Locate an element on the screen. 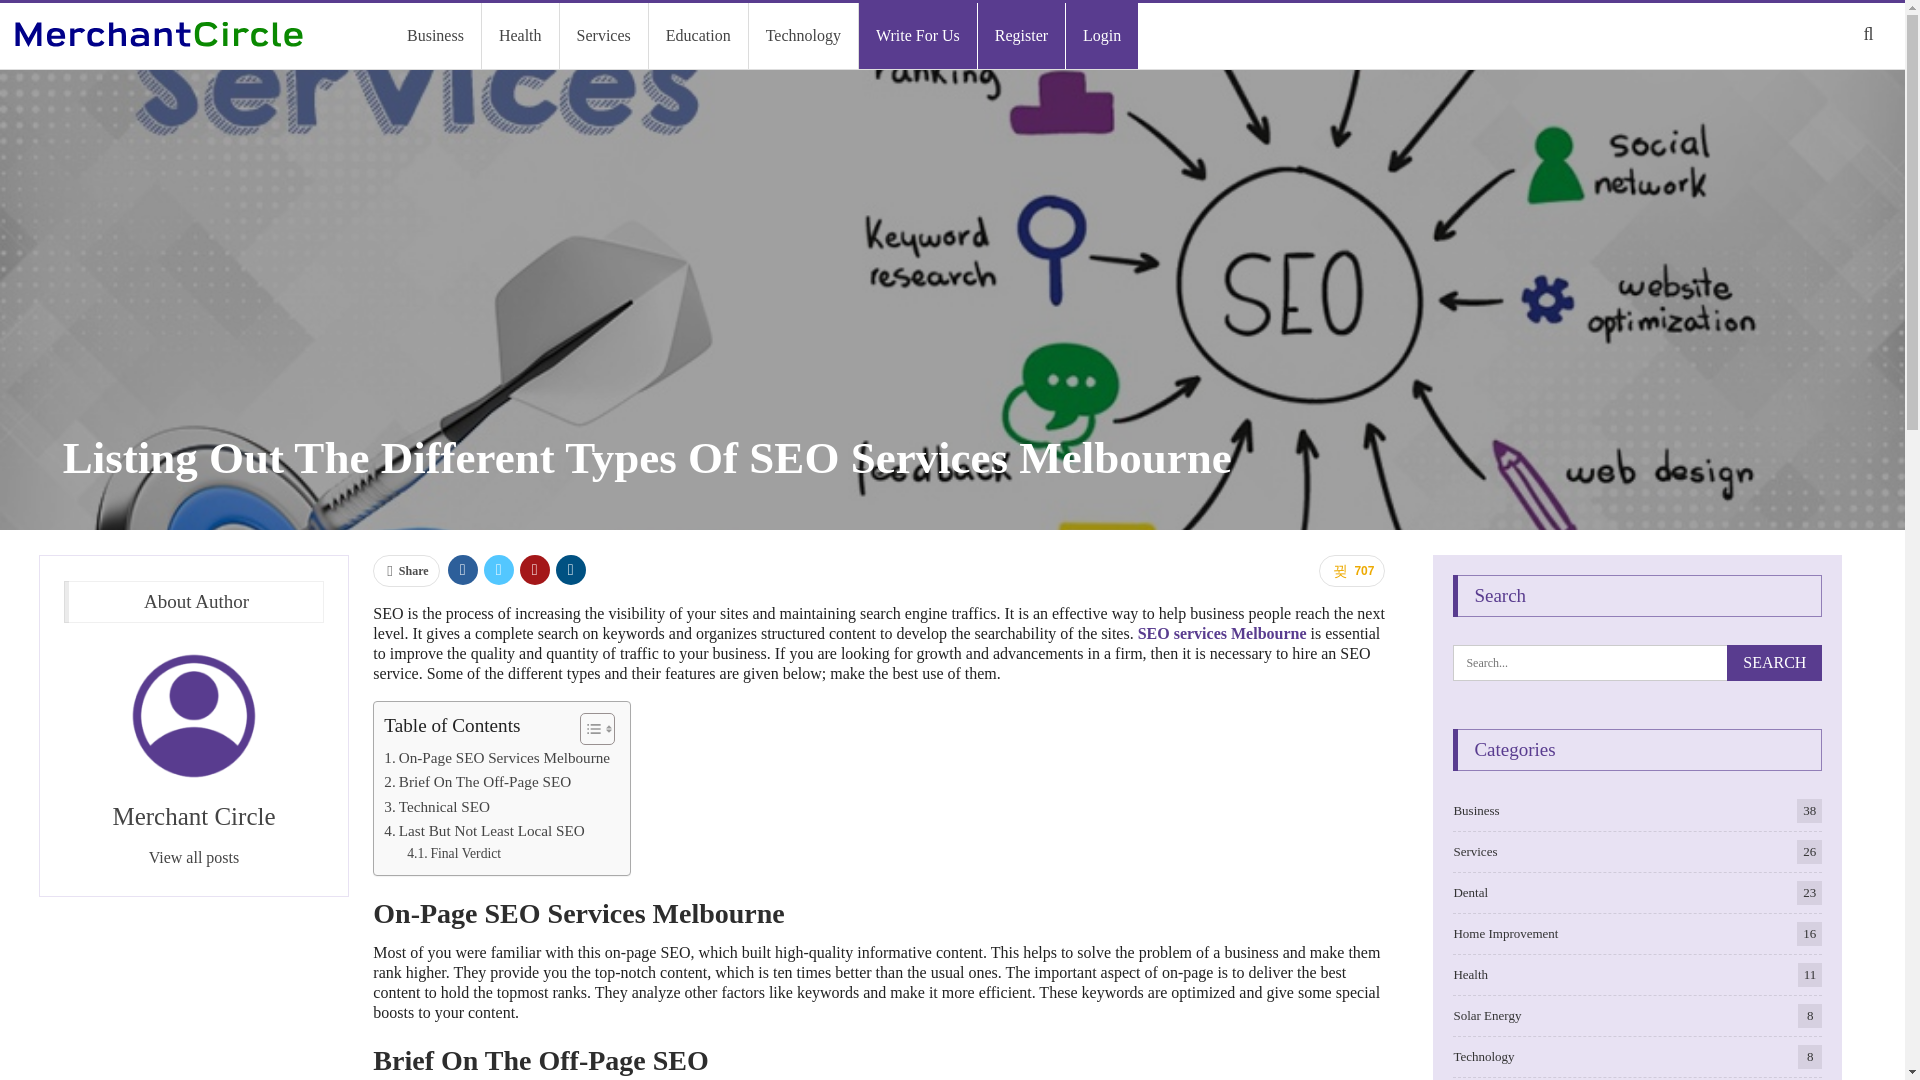  SEO services Melbourne is located at coordinates (1222, 633).